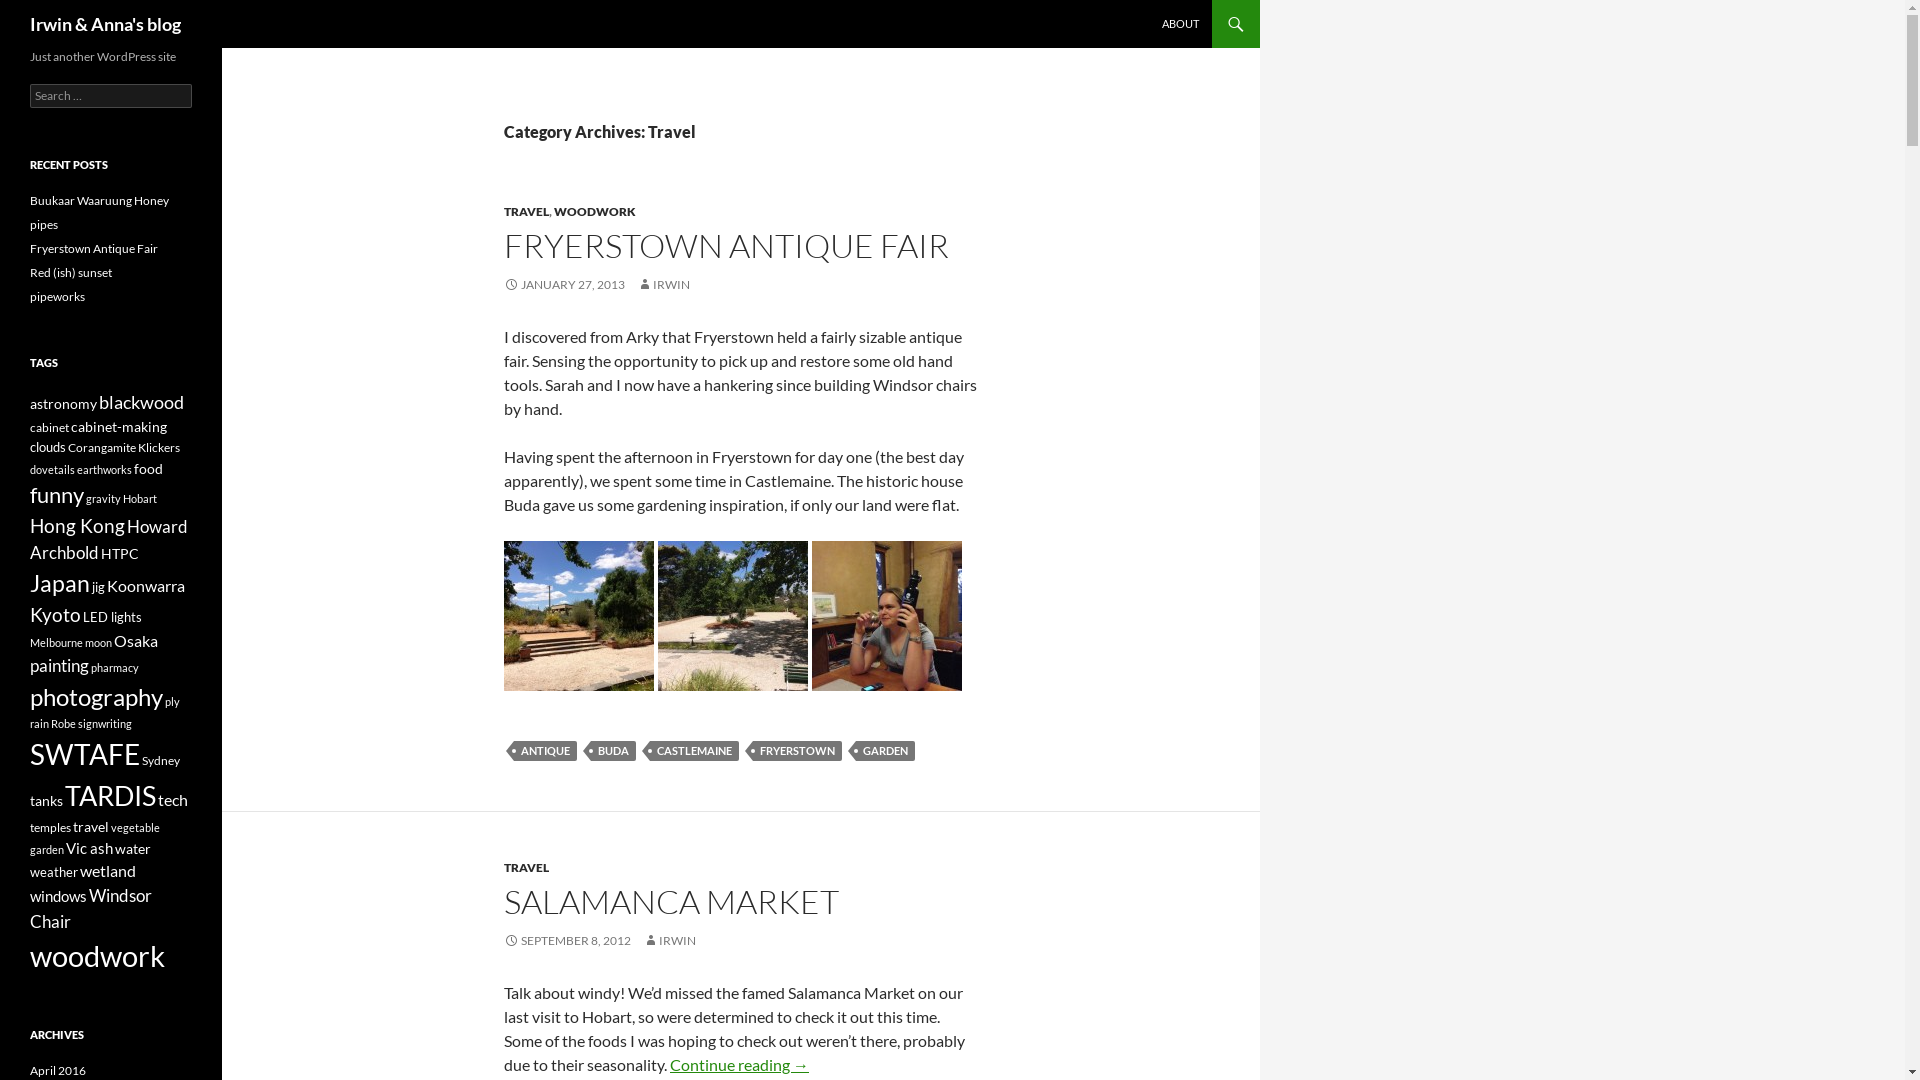  I want to click on IRWIN, so click(670, 940).